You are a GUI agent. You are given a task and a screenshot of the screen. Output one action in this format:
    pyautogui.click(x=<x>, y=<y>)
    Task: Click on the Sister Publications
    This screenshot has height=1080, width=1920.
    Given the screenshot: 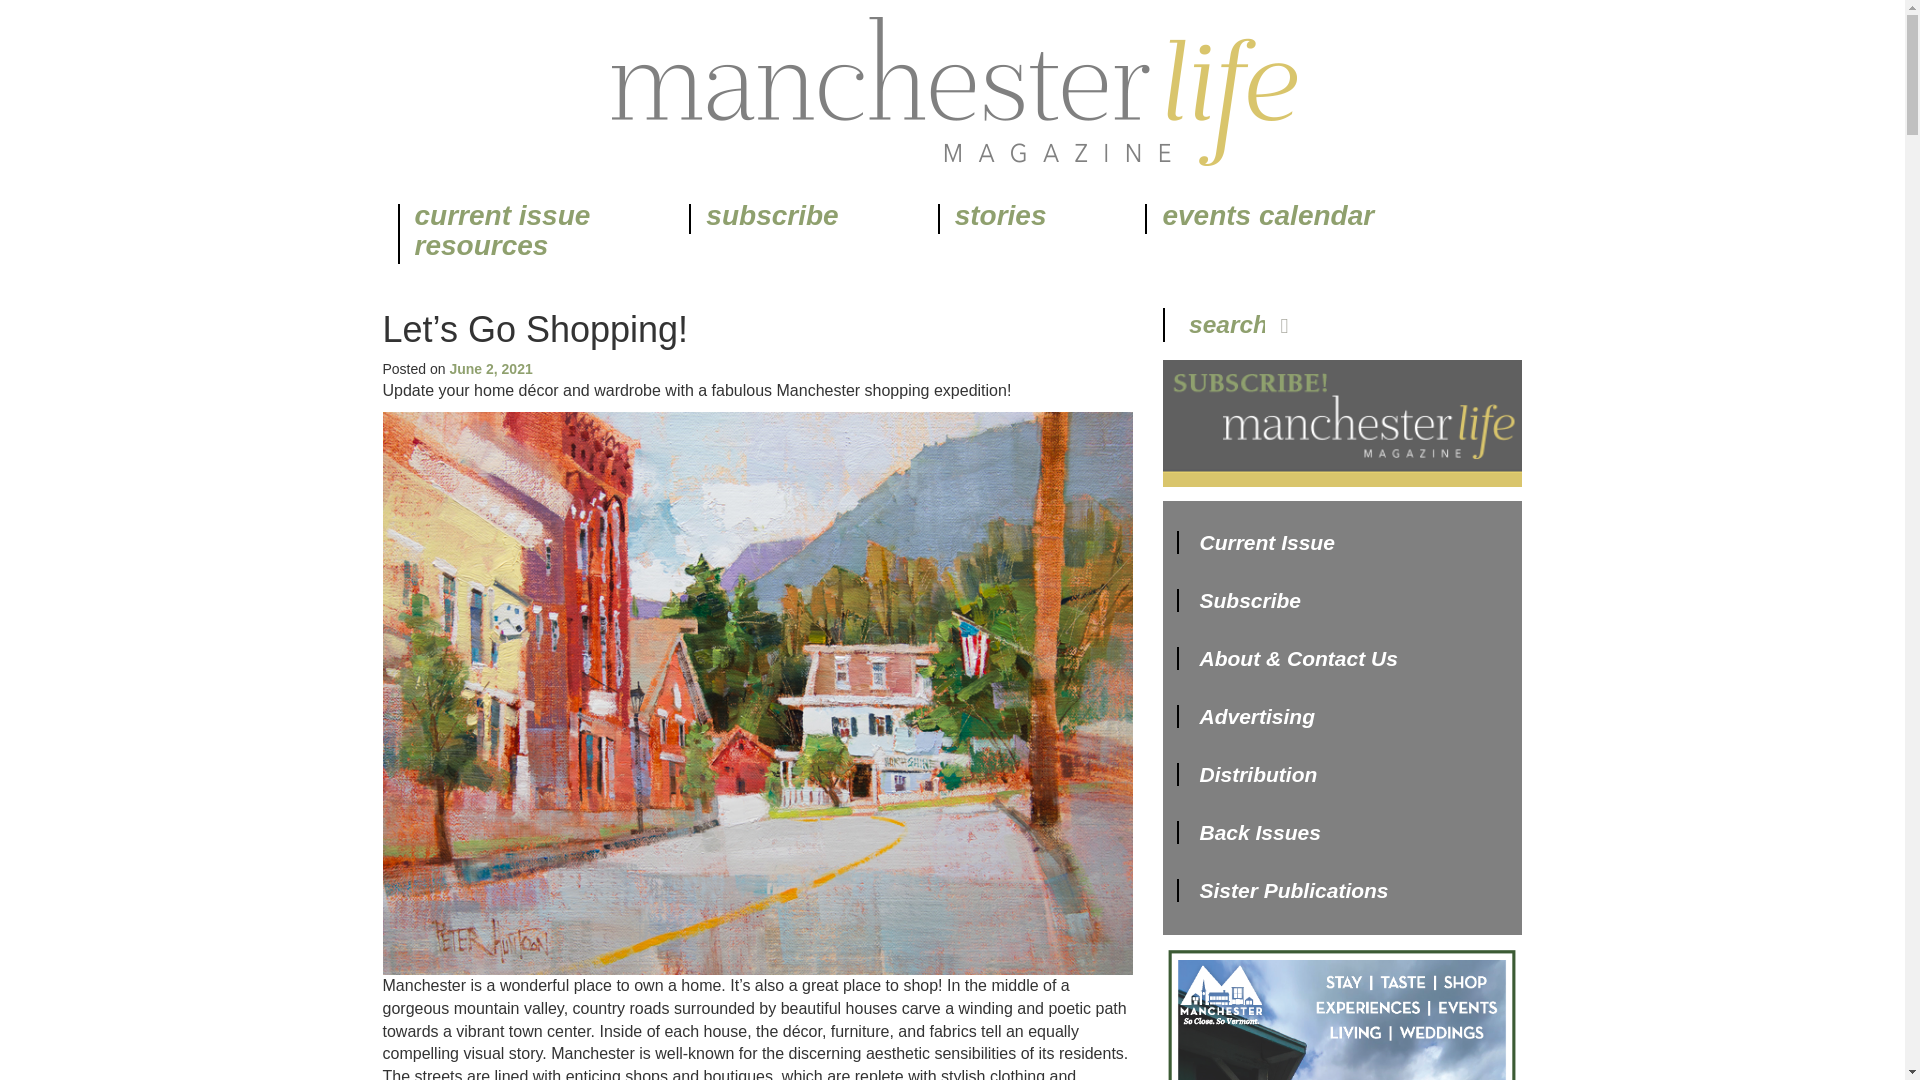 What is the action you would take?
    pyautogui.click(x=1282, y=890)
    